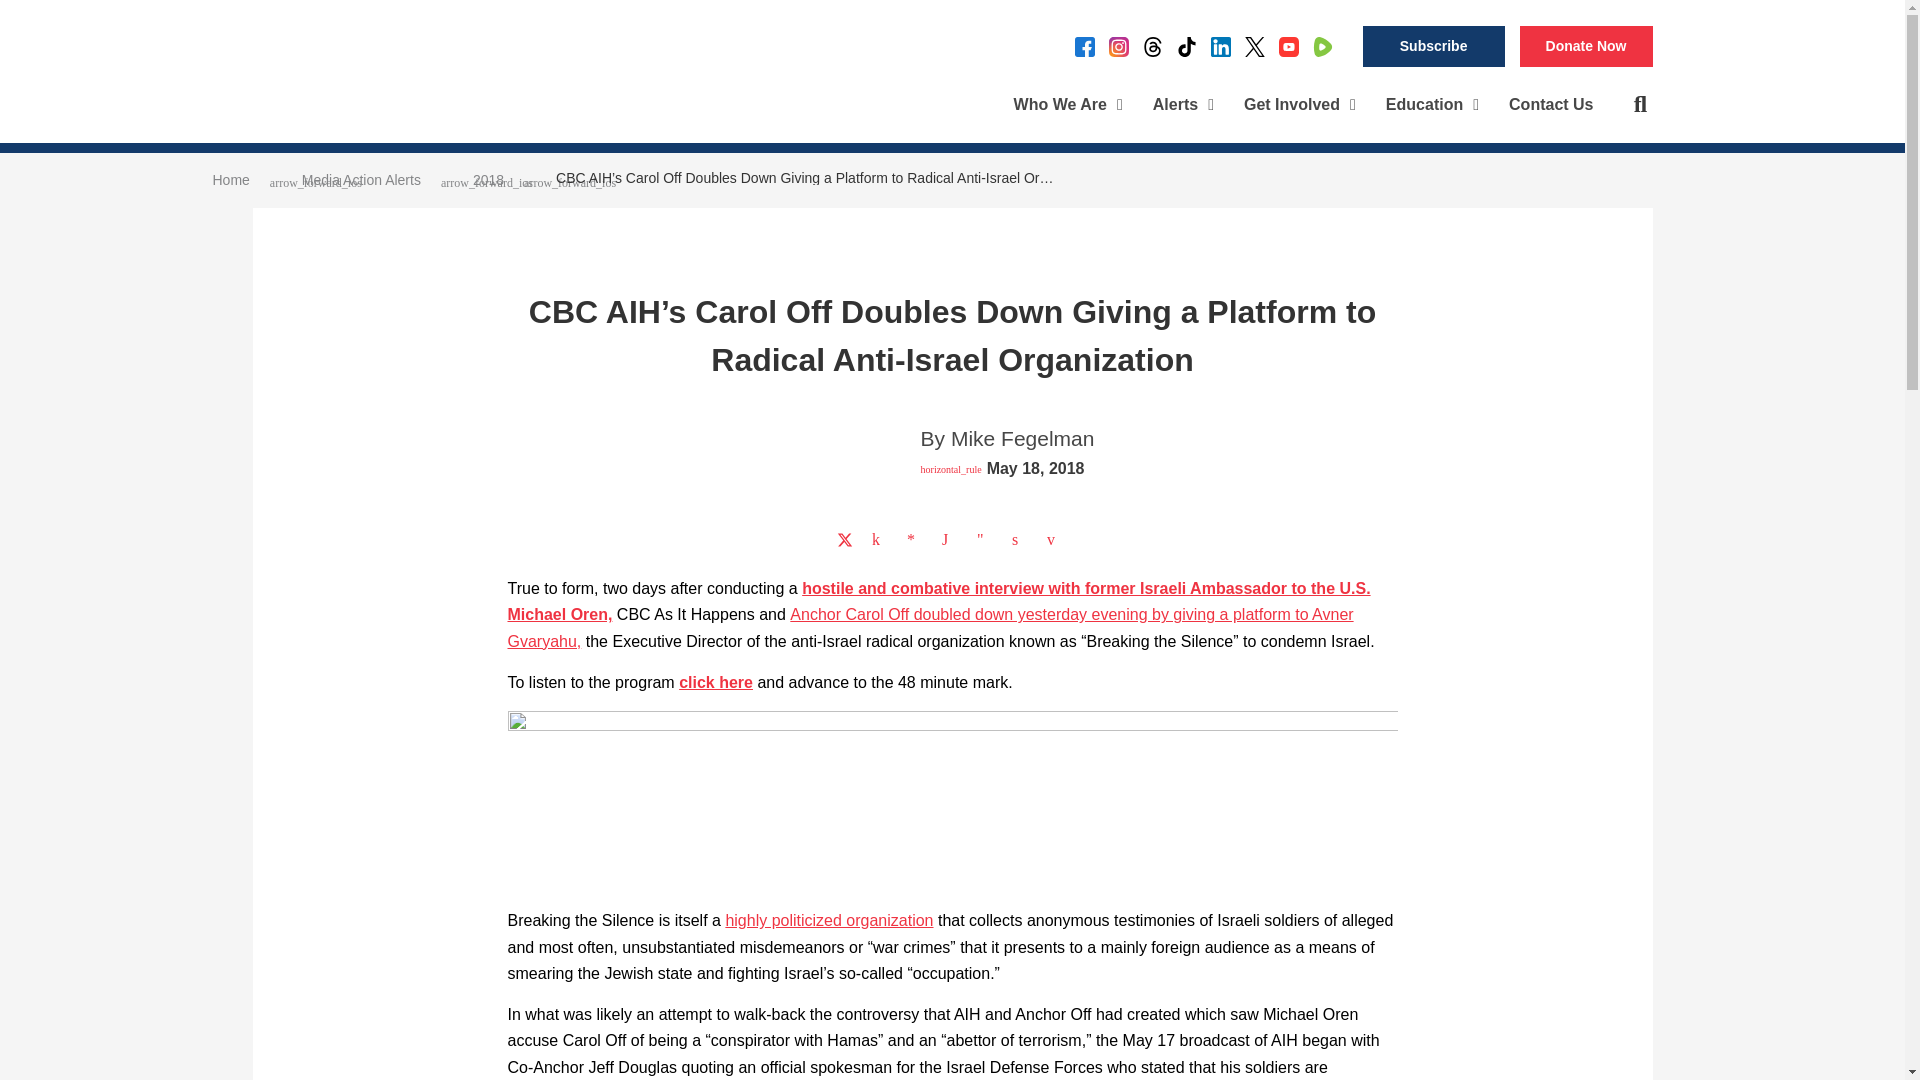 This screenshot has height=1080, width=1920. I want to click on Share on Telegram, so click(984, 540).